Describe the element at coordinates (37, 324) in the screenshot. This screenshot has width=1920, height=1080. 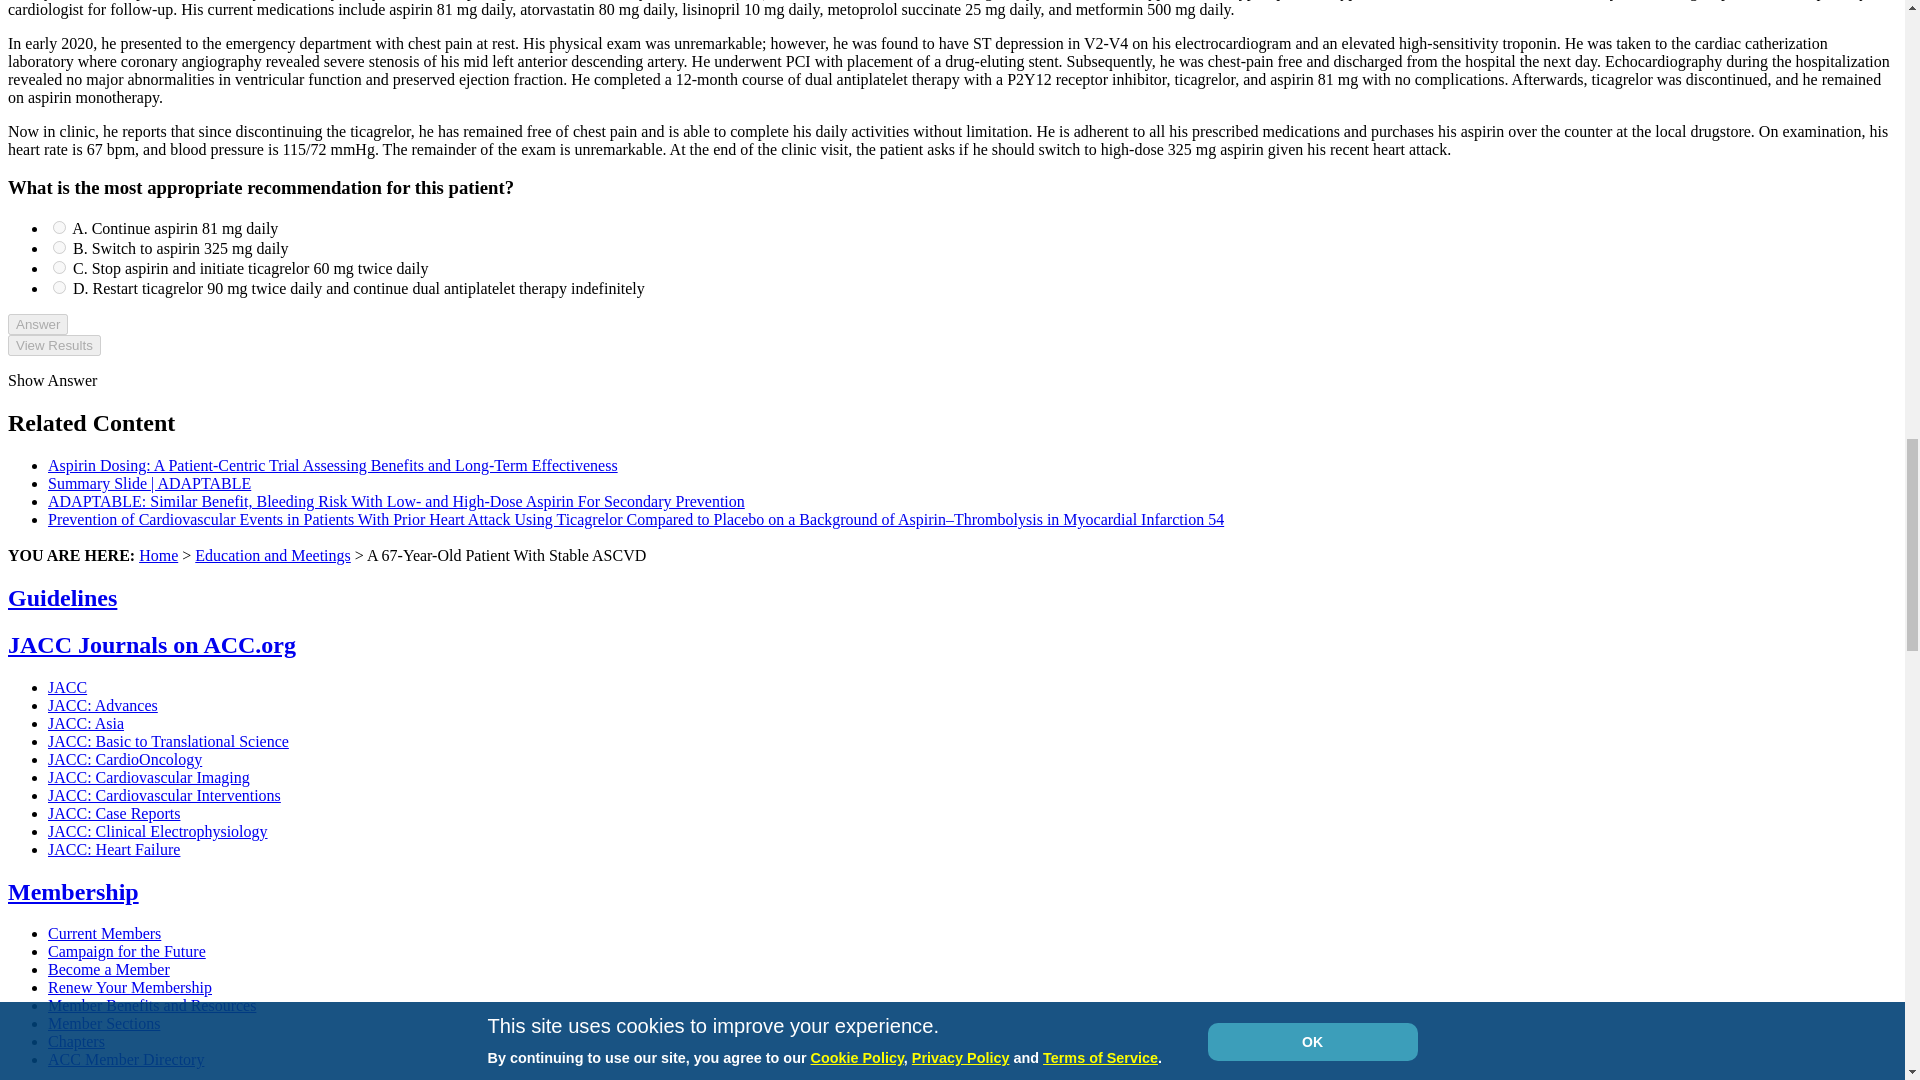
I see `Answer` at that location.